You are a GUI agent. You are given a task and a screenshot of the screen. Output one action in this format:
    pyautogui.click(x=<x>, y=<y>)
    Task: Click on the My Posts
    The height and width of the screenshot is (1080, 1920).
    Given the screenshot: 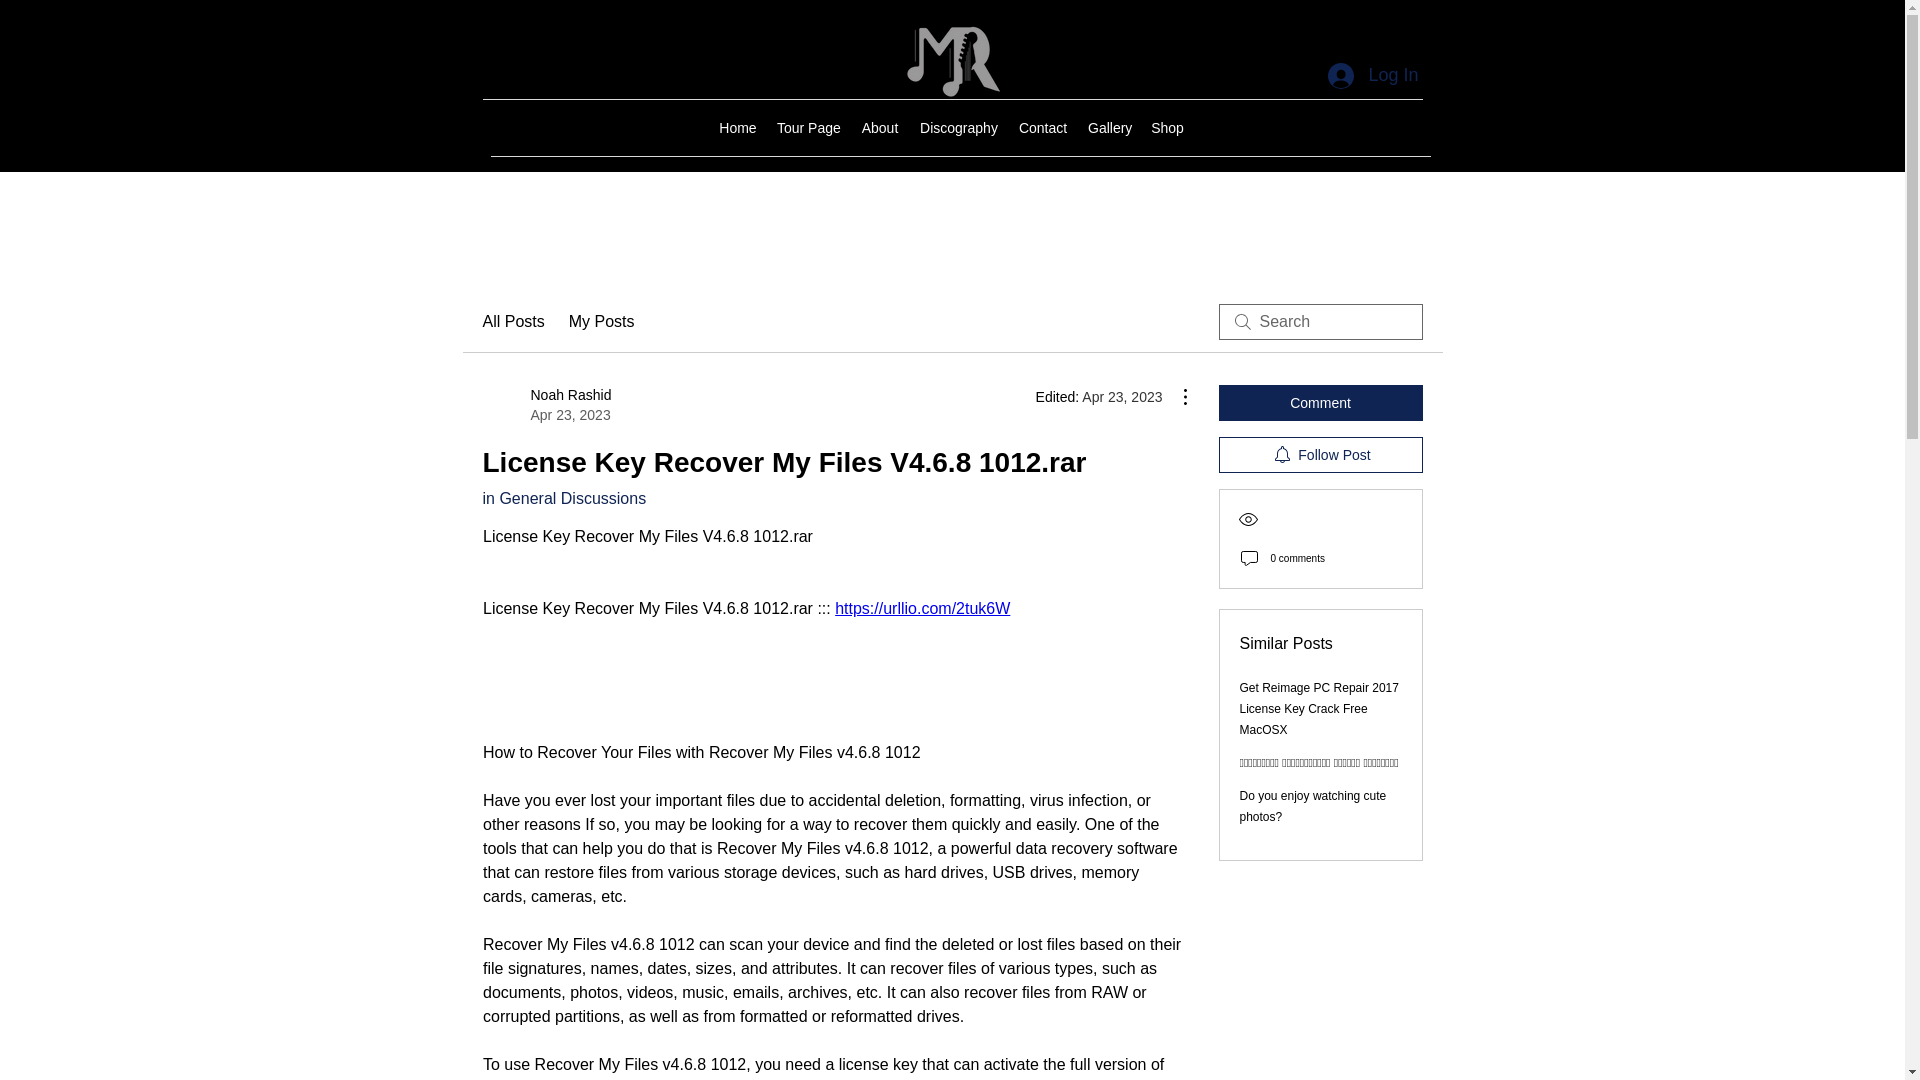 What is the action you would take?
    pyautogui.click(x=1320, y=455)
    